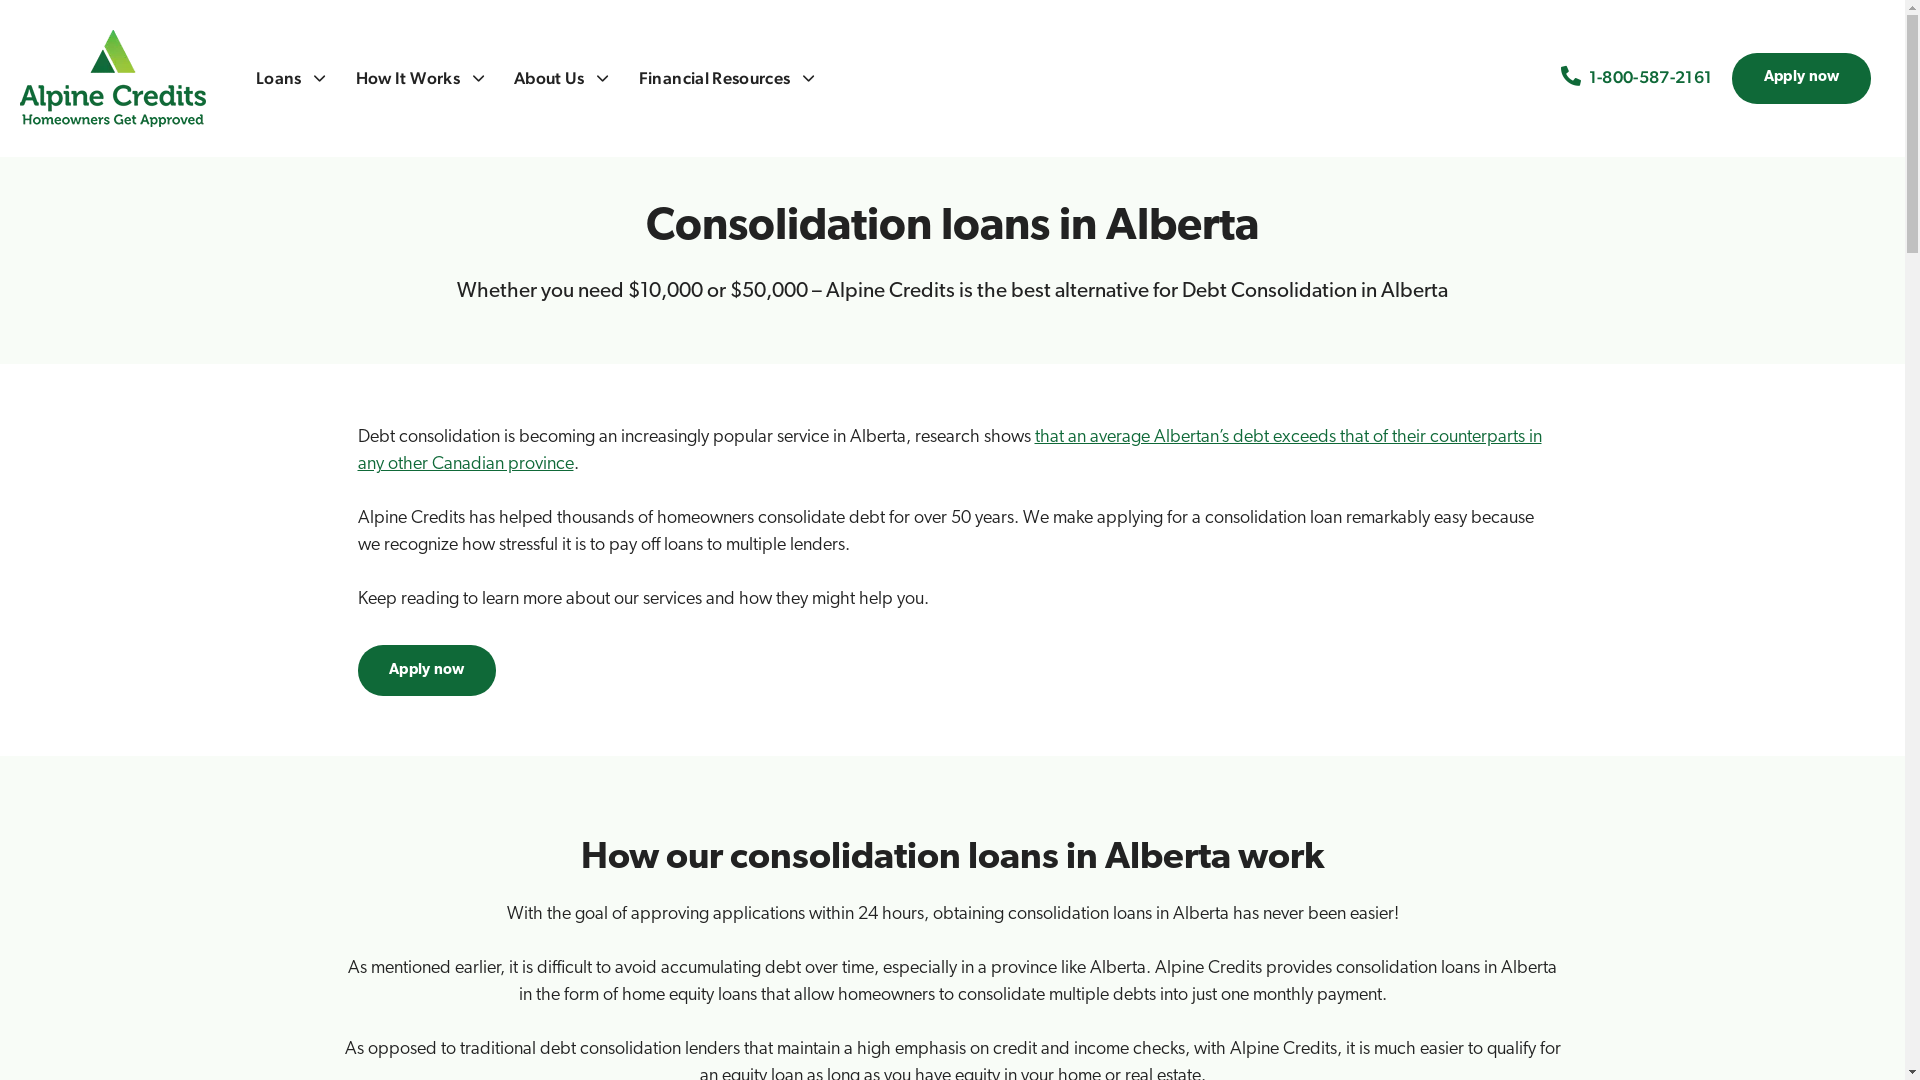 This screenshot has width=1920, height=1080. I want to click on Apply now, so click(428, 670).